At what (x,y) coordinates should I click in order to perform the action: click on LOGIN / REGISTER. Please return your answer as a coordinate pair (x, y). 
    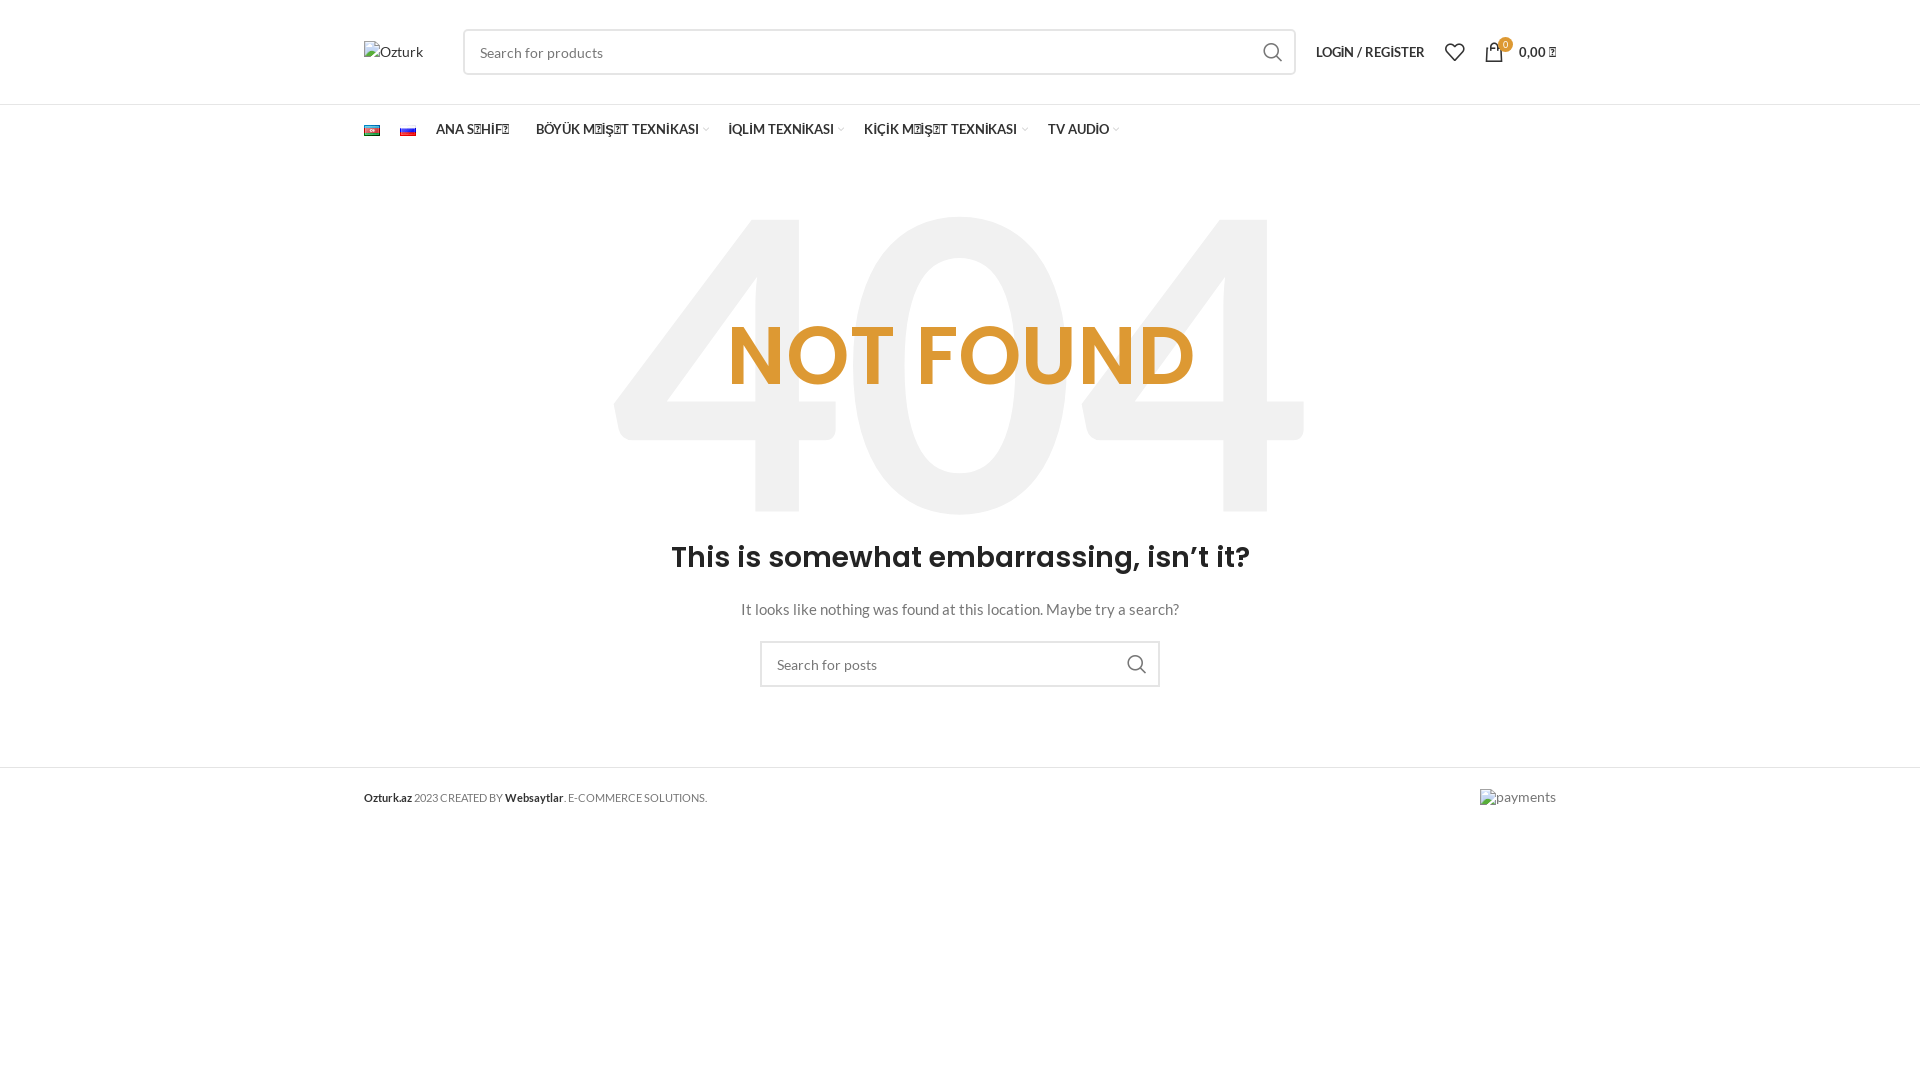
    Looking at the image, I should click on (1370, 52).